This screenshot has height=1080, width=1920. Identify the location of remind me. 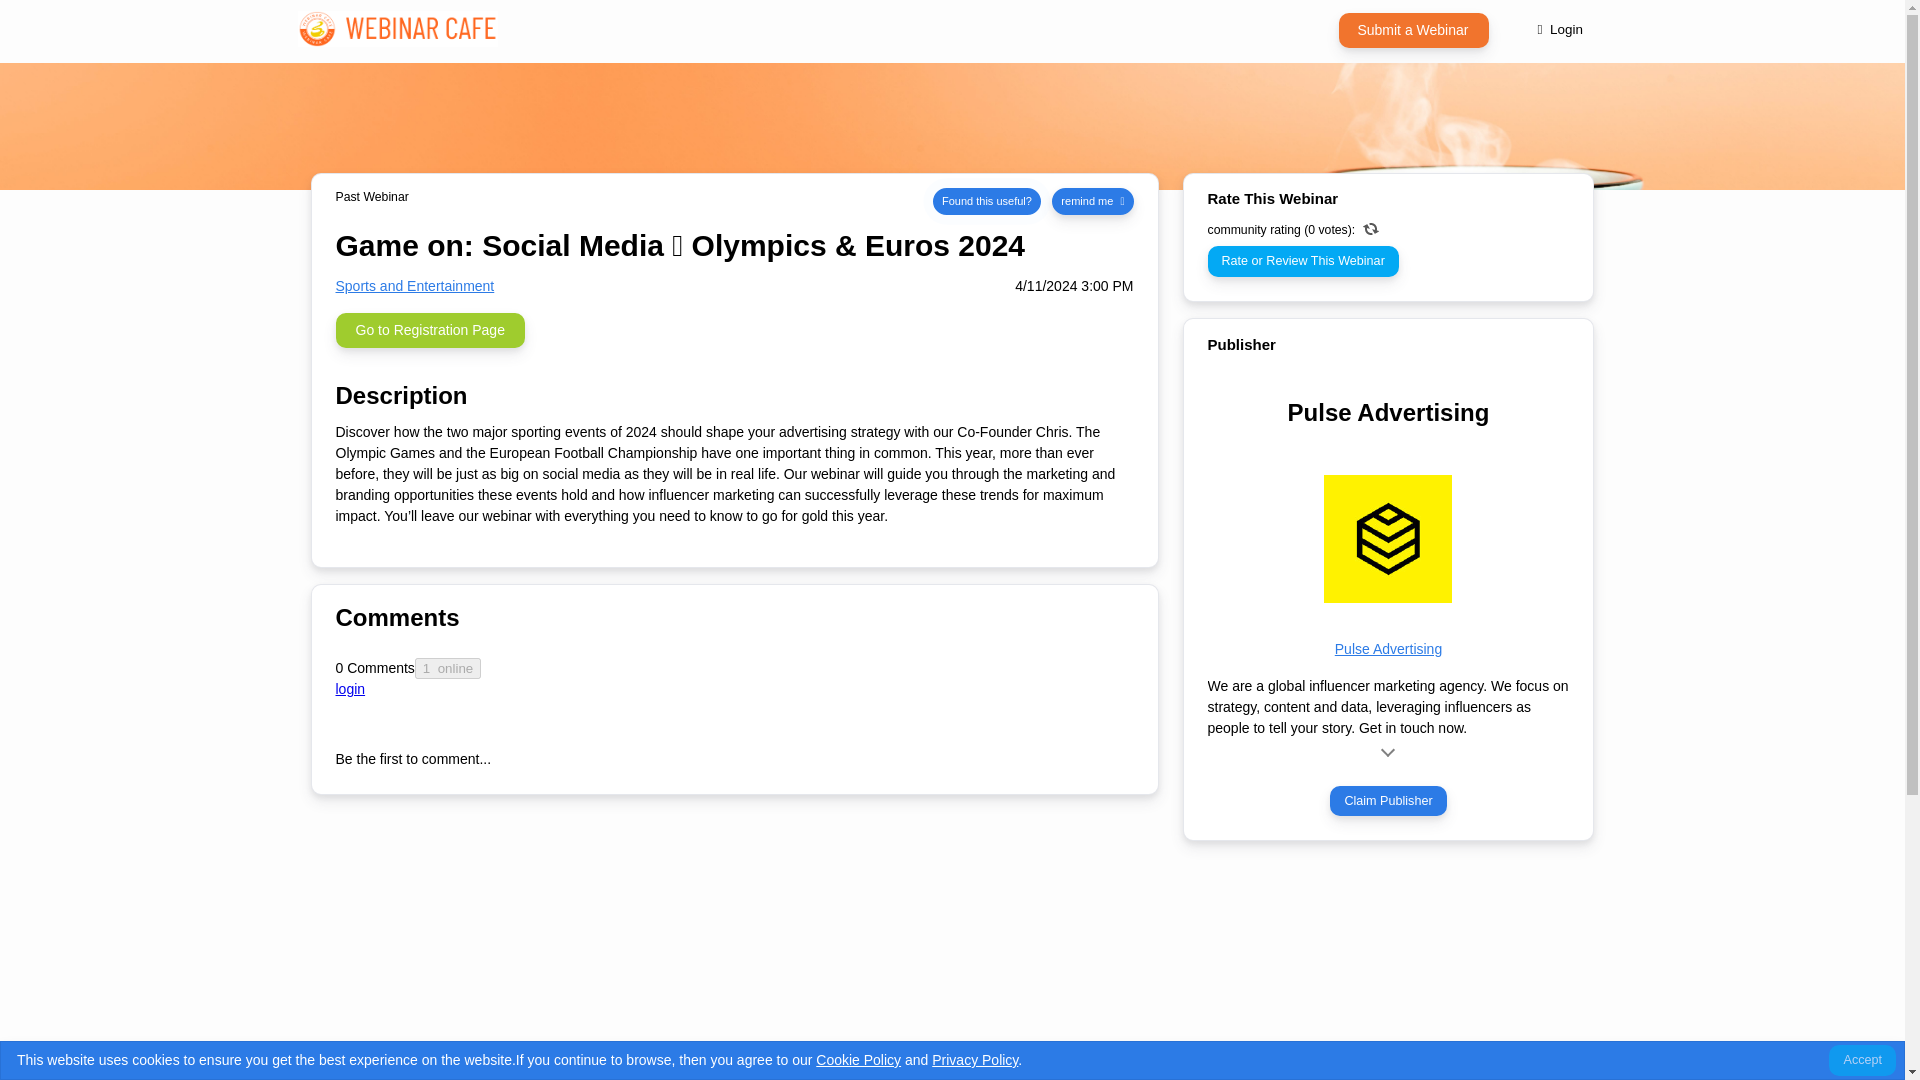
(1092, 200).